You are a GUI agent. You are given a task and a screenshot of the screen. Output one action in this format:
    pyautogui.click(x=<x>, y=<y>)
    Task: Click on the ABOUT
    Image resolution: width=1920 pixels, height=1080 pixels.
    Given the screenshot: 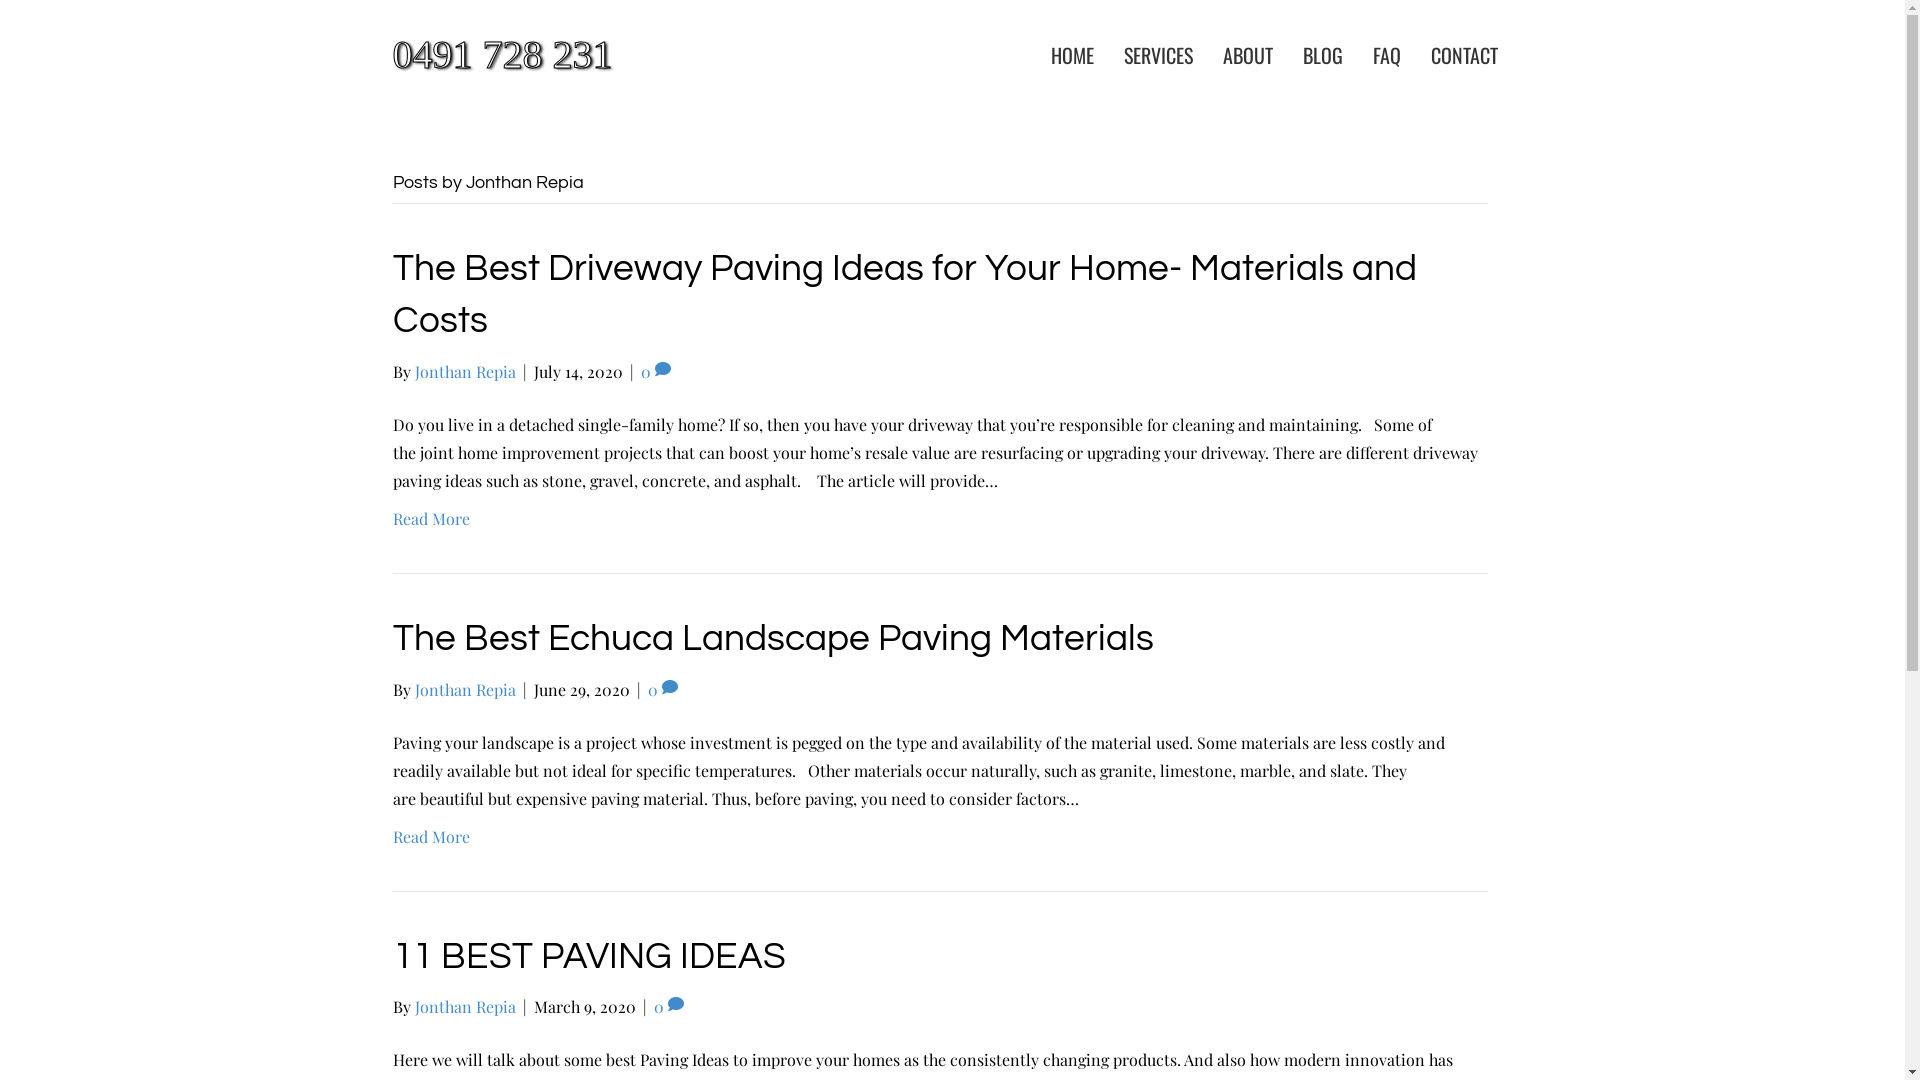 What is the action you would take?
    pyautogui.click(x=1248, y=55)
    